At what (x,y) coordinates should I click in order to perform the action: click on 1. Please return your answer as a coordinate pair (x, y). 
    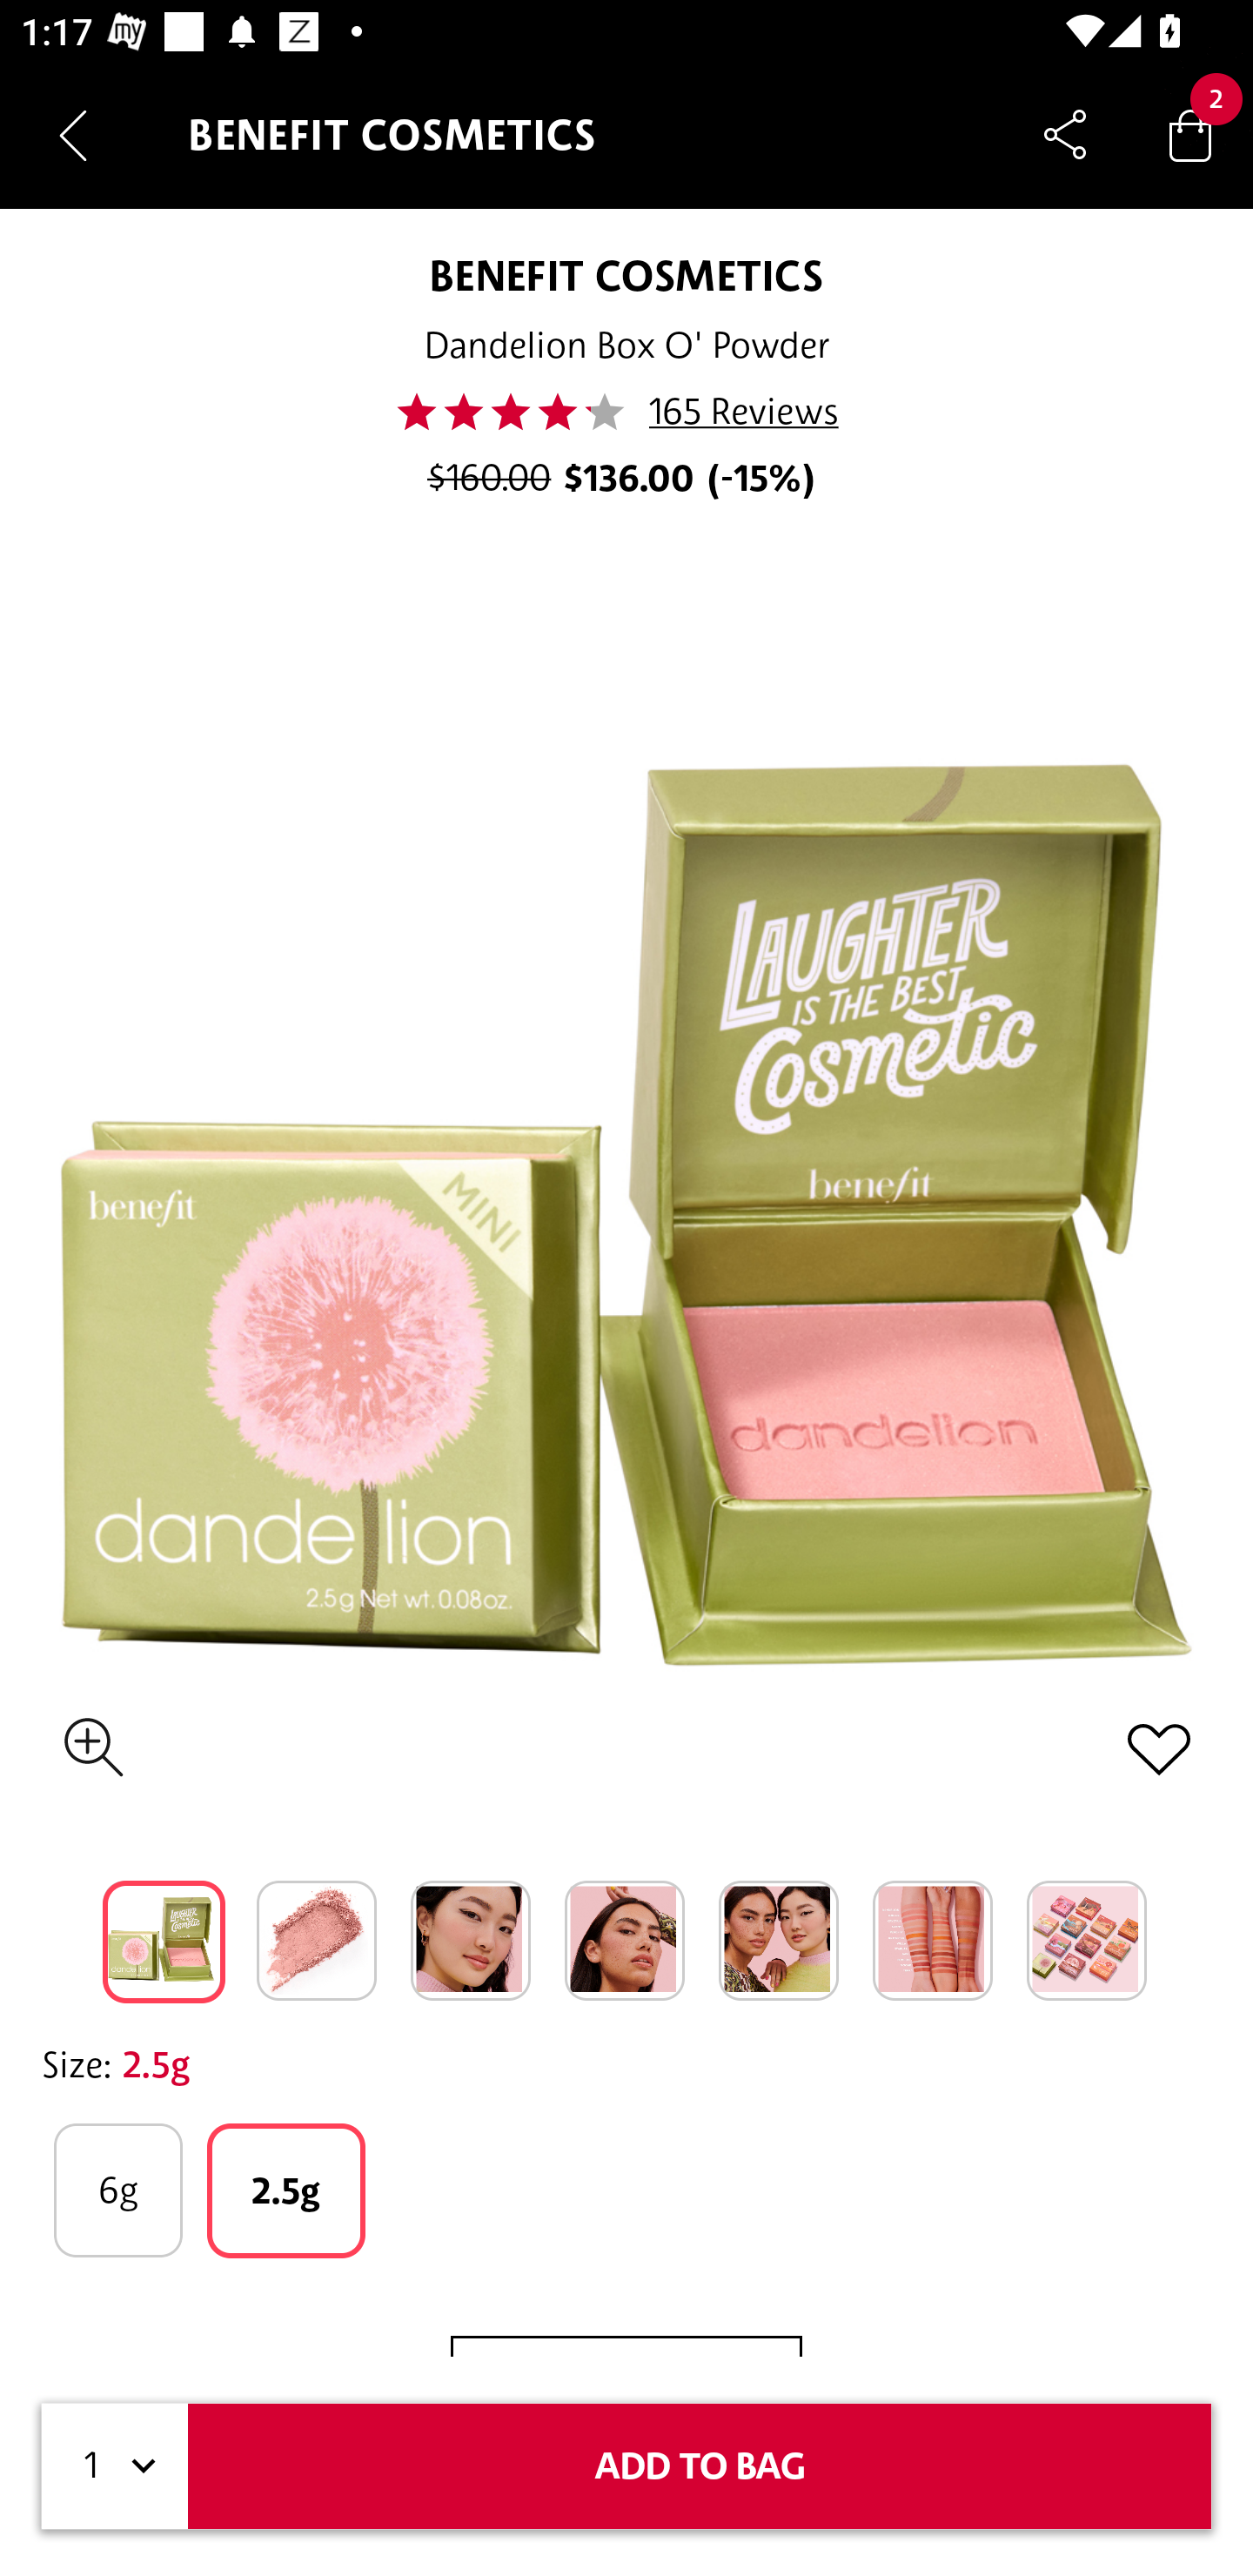
    Looking at the image, I should click on (115, 2466).